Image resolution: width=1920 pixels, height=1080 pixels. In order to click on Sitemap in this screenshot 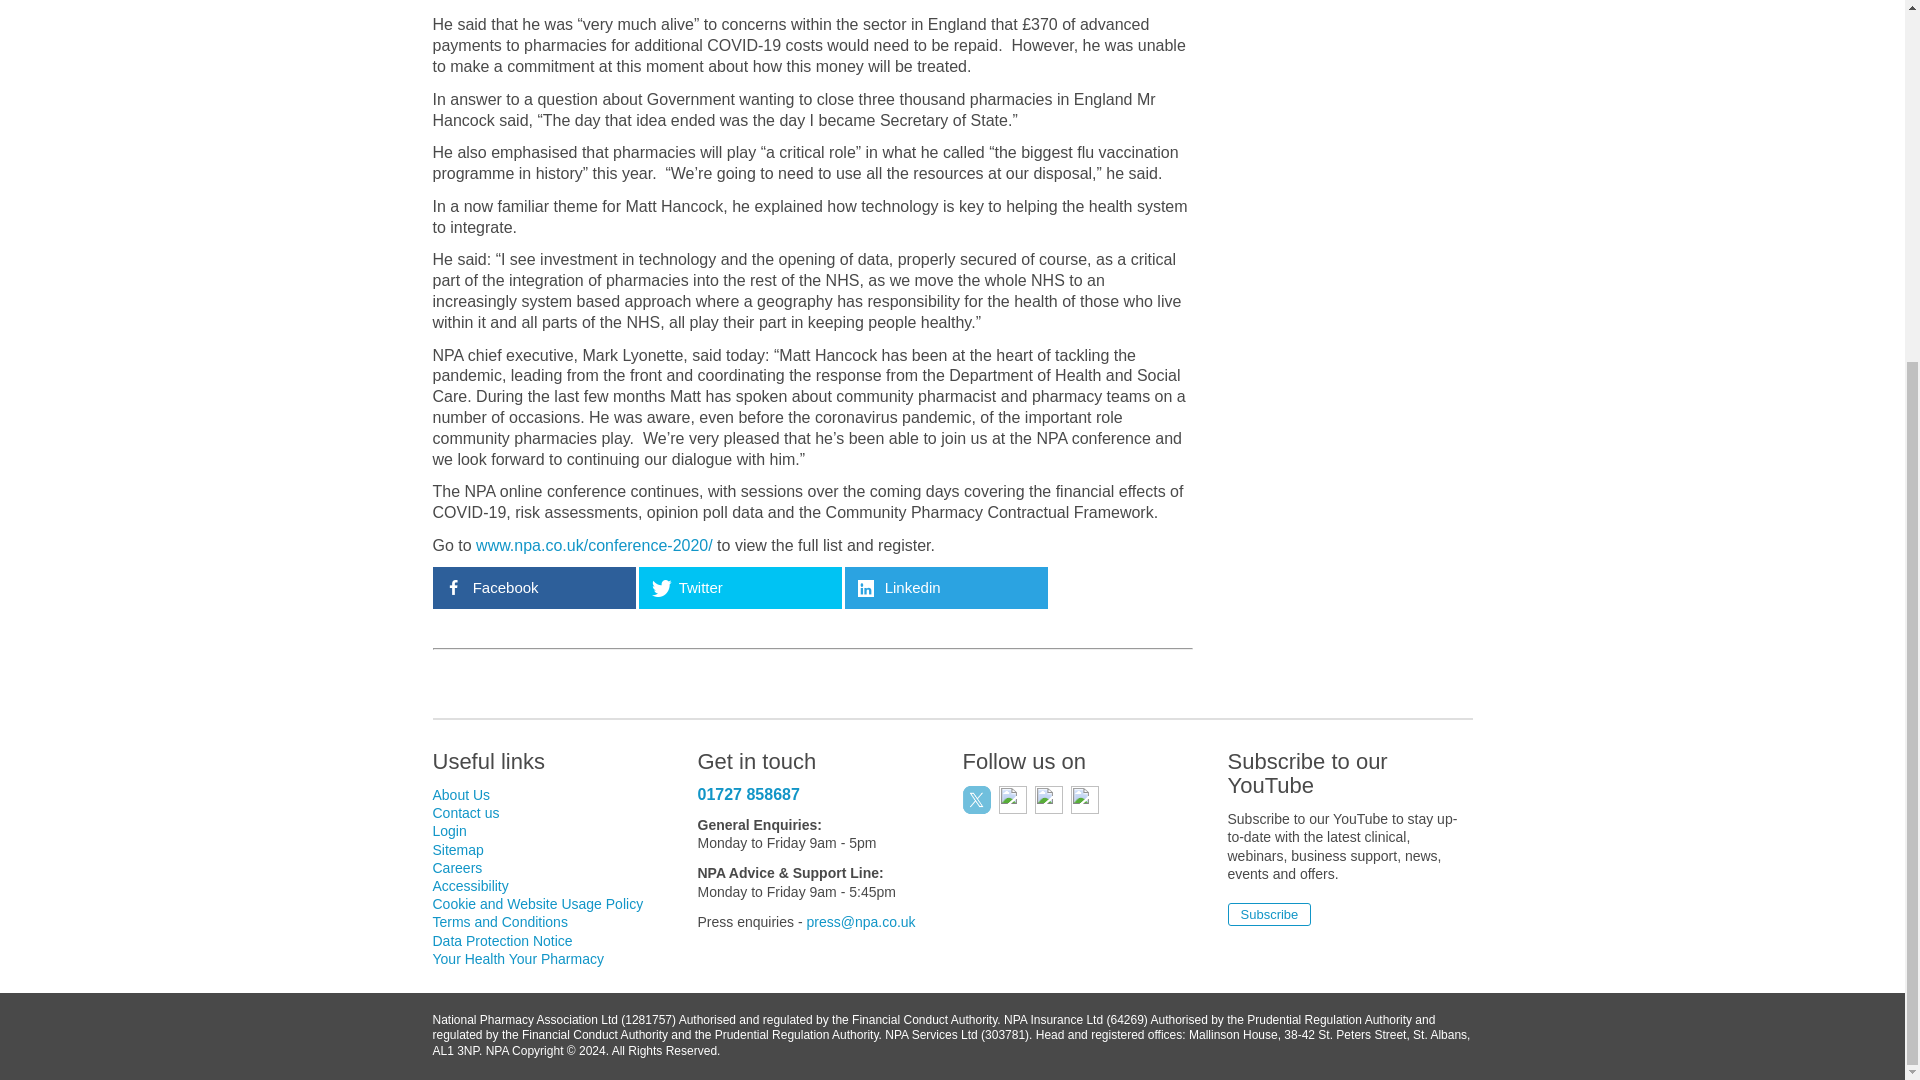, I will do `click(458, 850)`.